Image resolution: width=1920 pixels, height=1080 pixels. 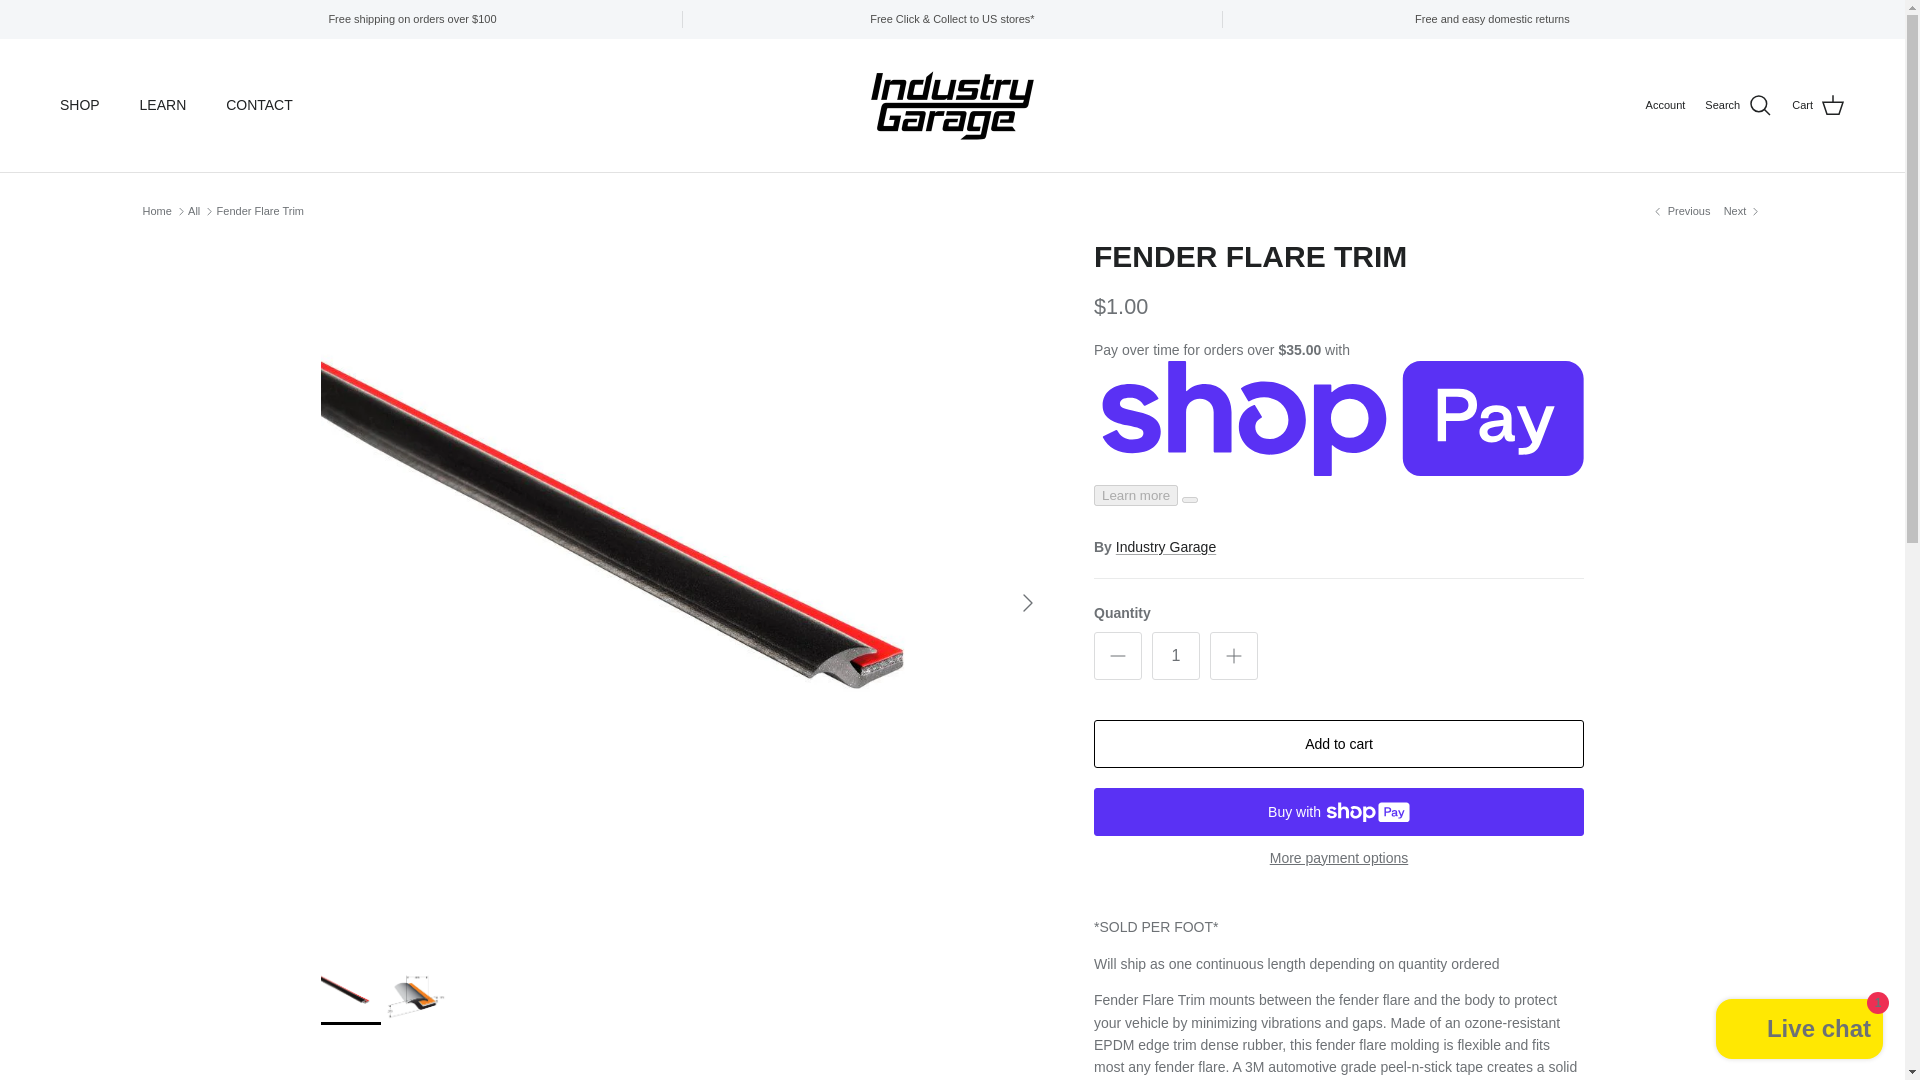 I want to click on SB Tri-Color Tee, so click(x=1743, y=212).